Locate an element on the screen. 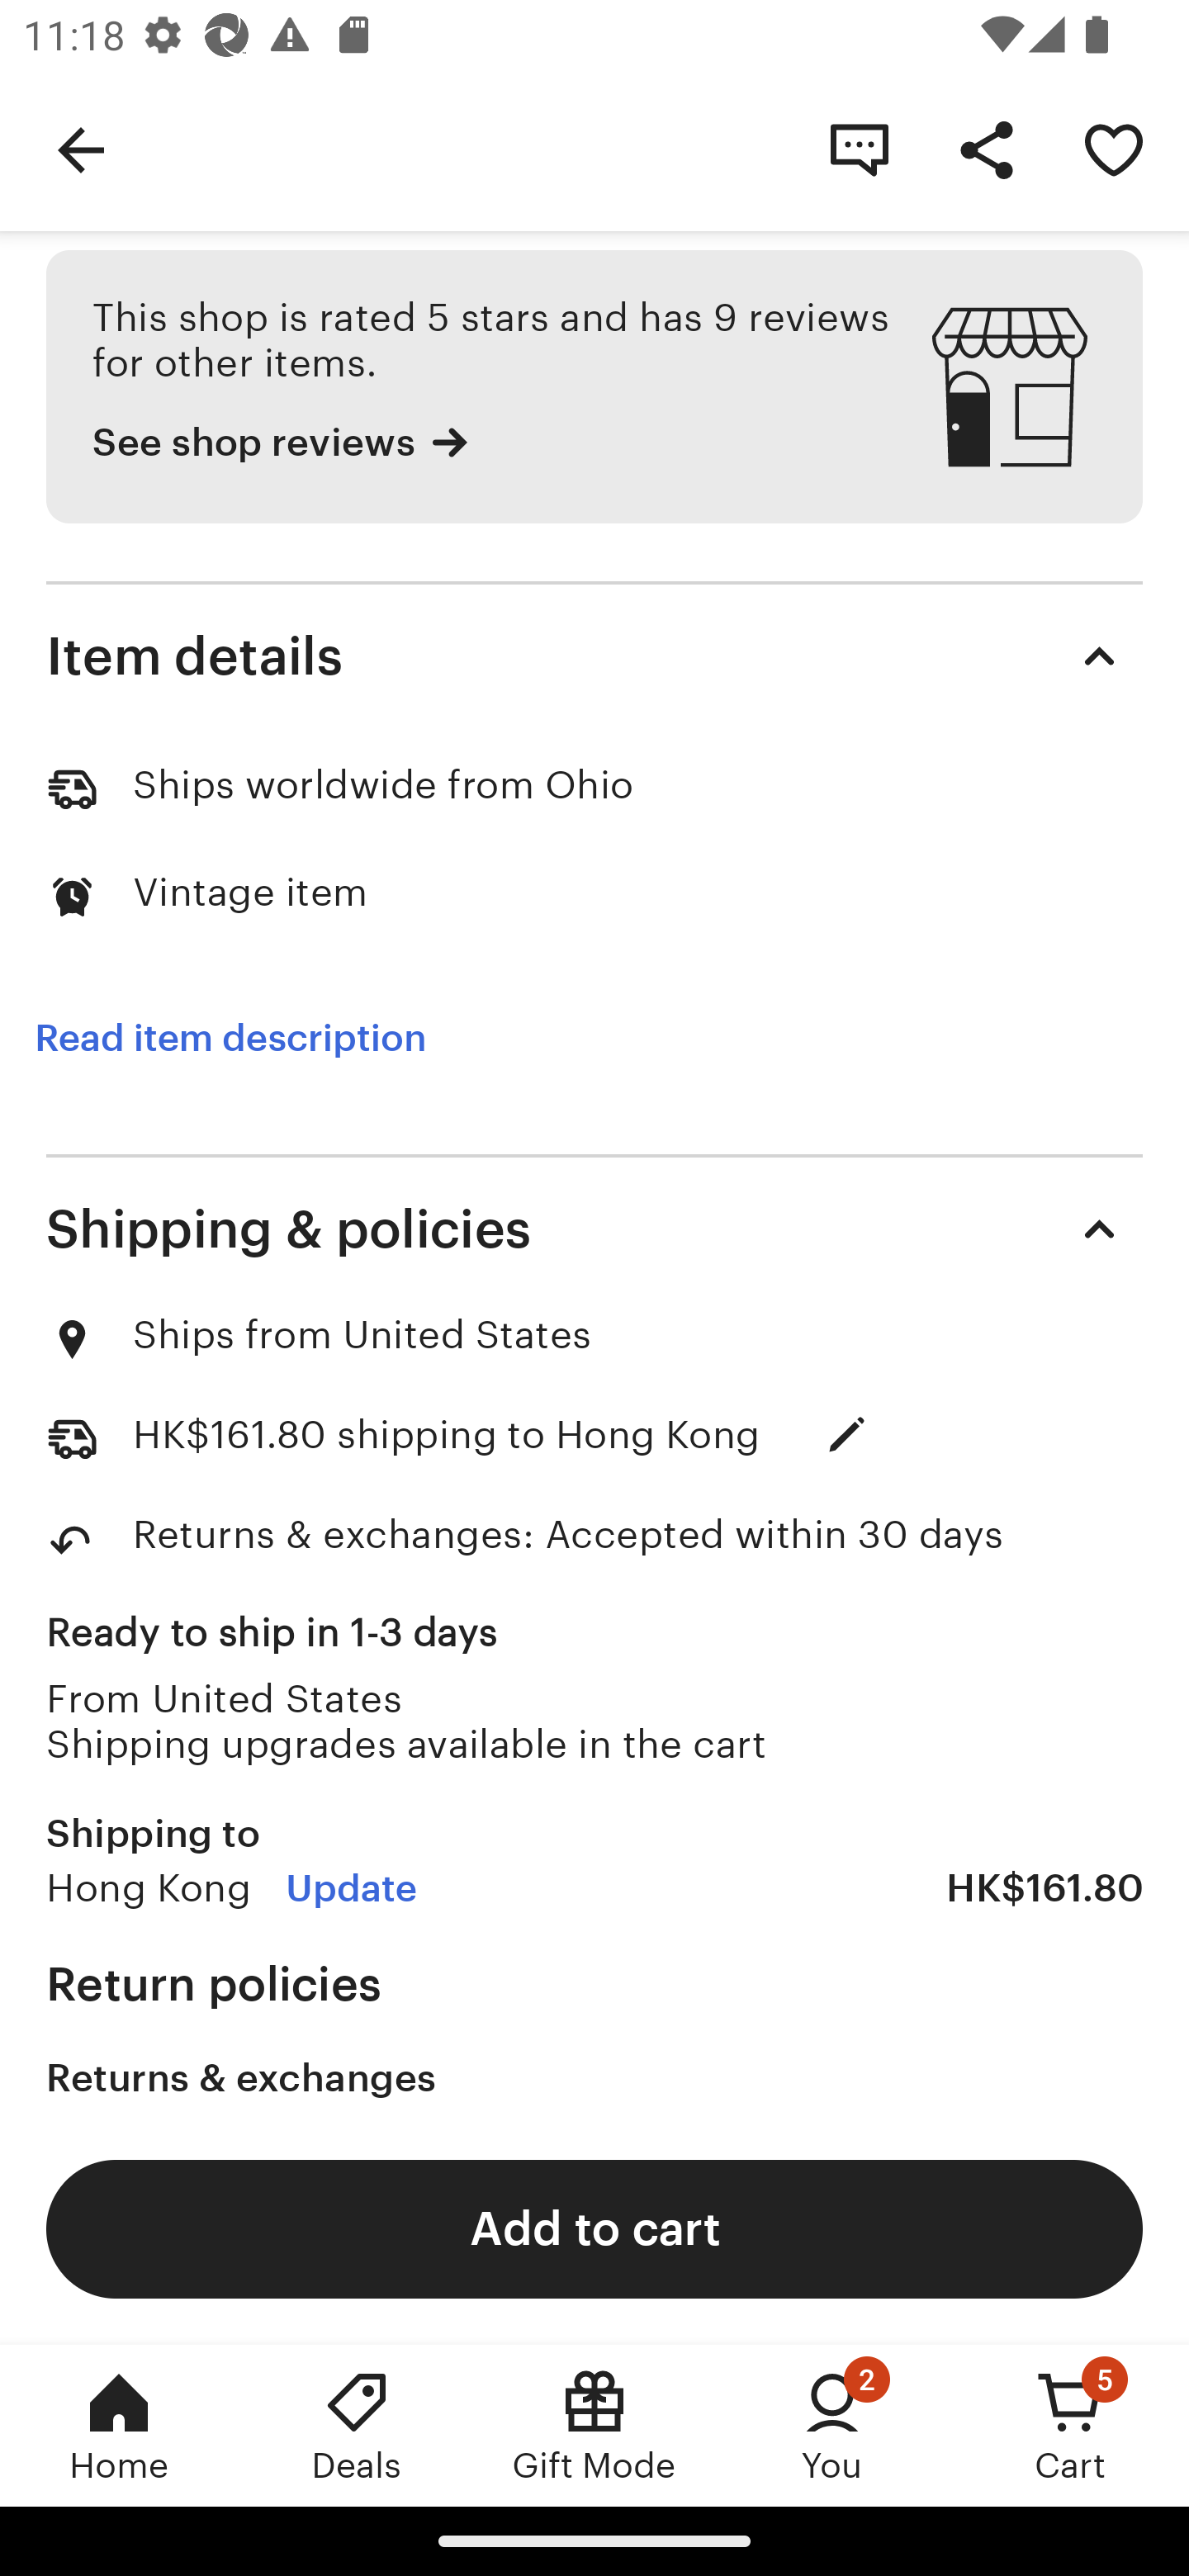 This screenshot has height=2576, width=1189. Update is located at coordinates (351, 1887).